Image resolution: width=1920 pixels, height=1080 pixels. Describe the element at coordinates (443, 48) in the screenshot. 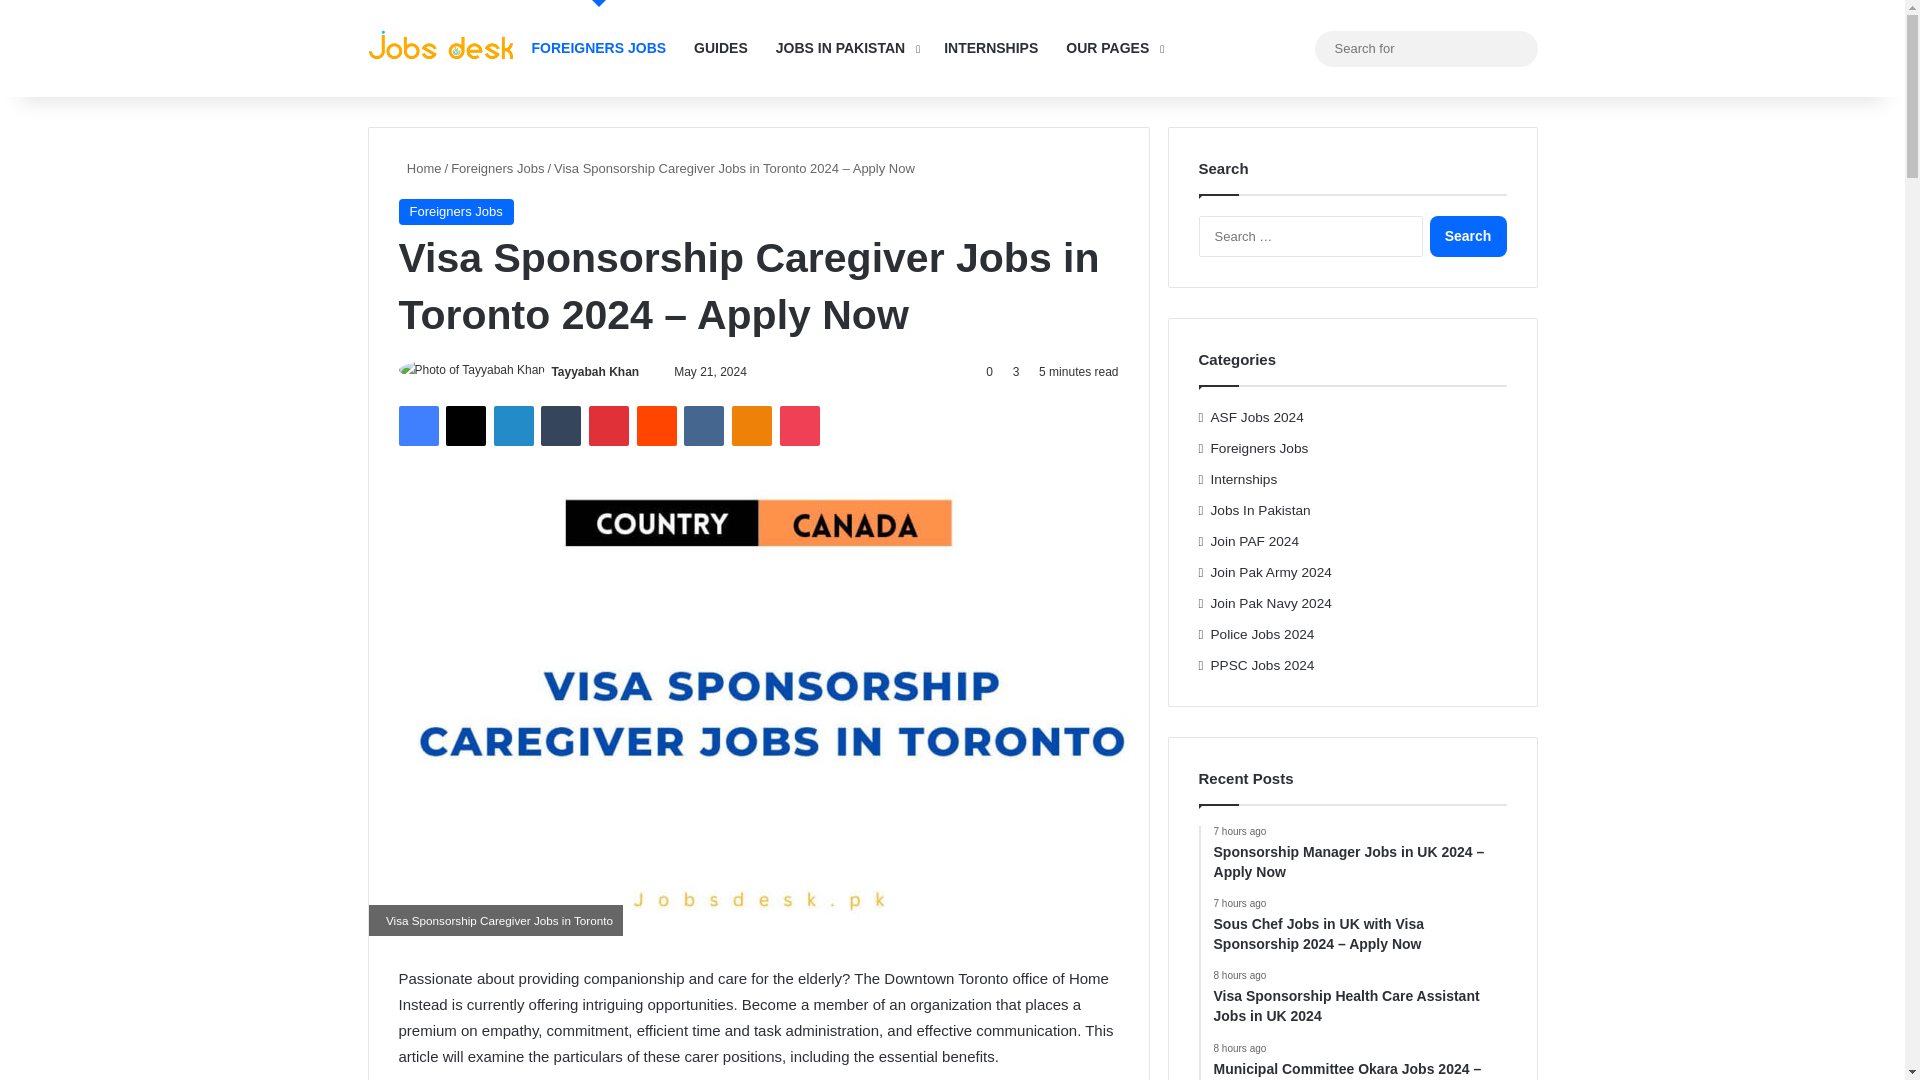

I see `Visa Sponsorship Jobs` at that location.